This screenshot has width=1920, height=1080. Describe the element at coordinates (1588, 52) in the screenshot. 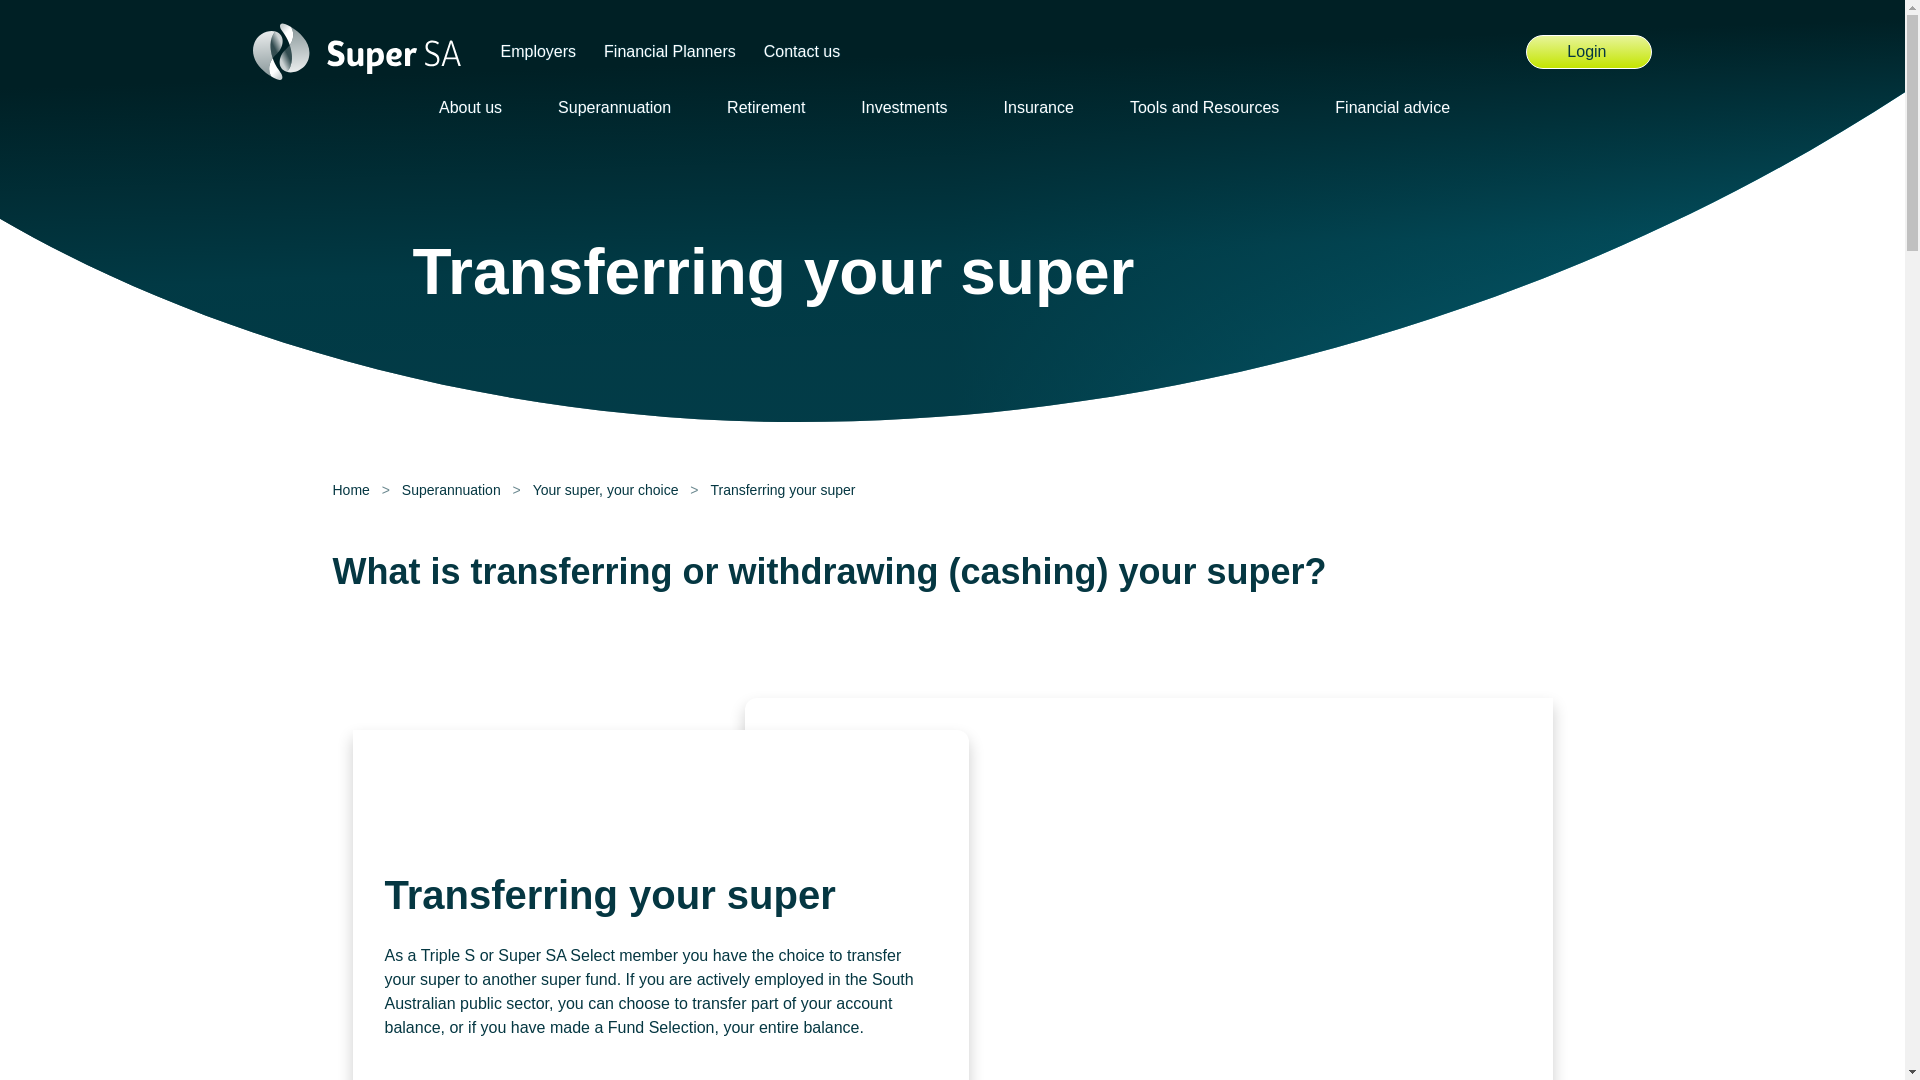

I see `Financial Planners` at that location.